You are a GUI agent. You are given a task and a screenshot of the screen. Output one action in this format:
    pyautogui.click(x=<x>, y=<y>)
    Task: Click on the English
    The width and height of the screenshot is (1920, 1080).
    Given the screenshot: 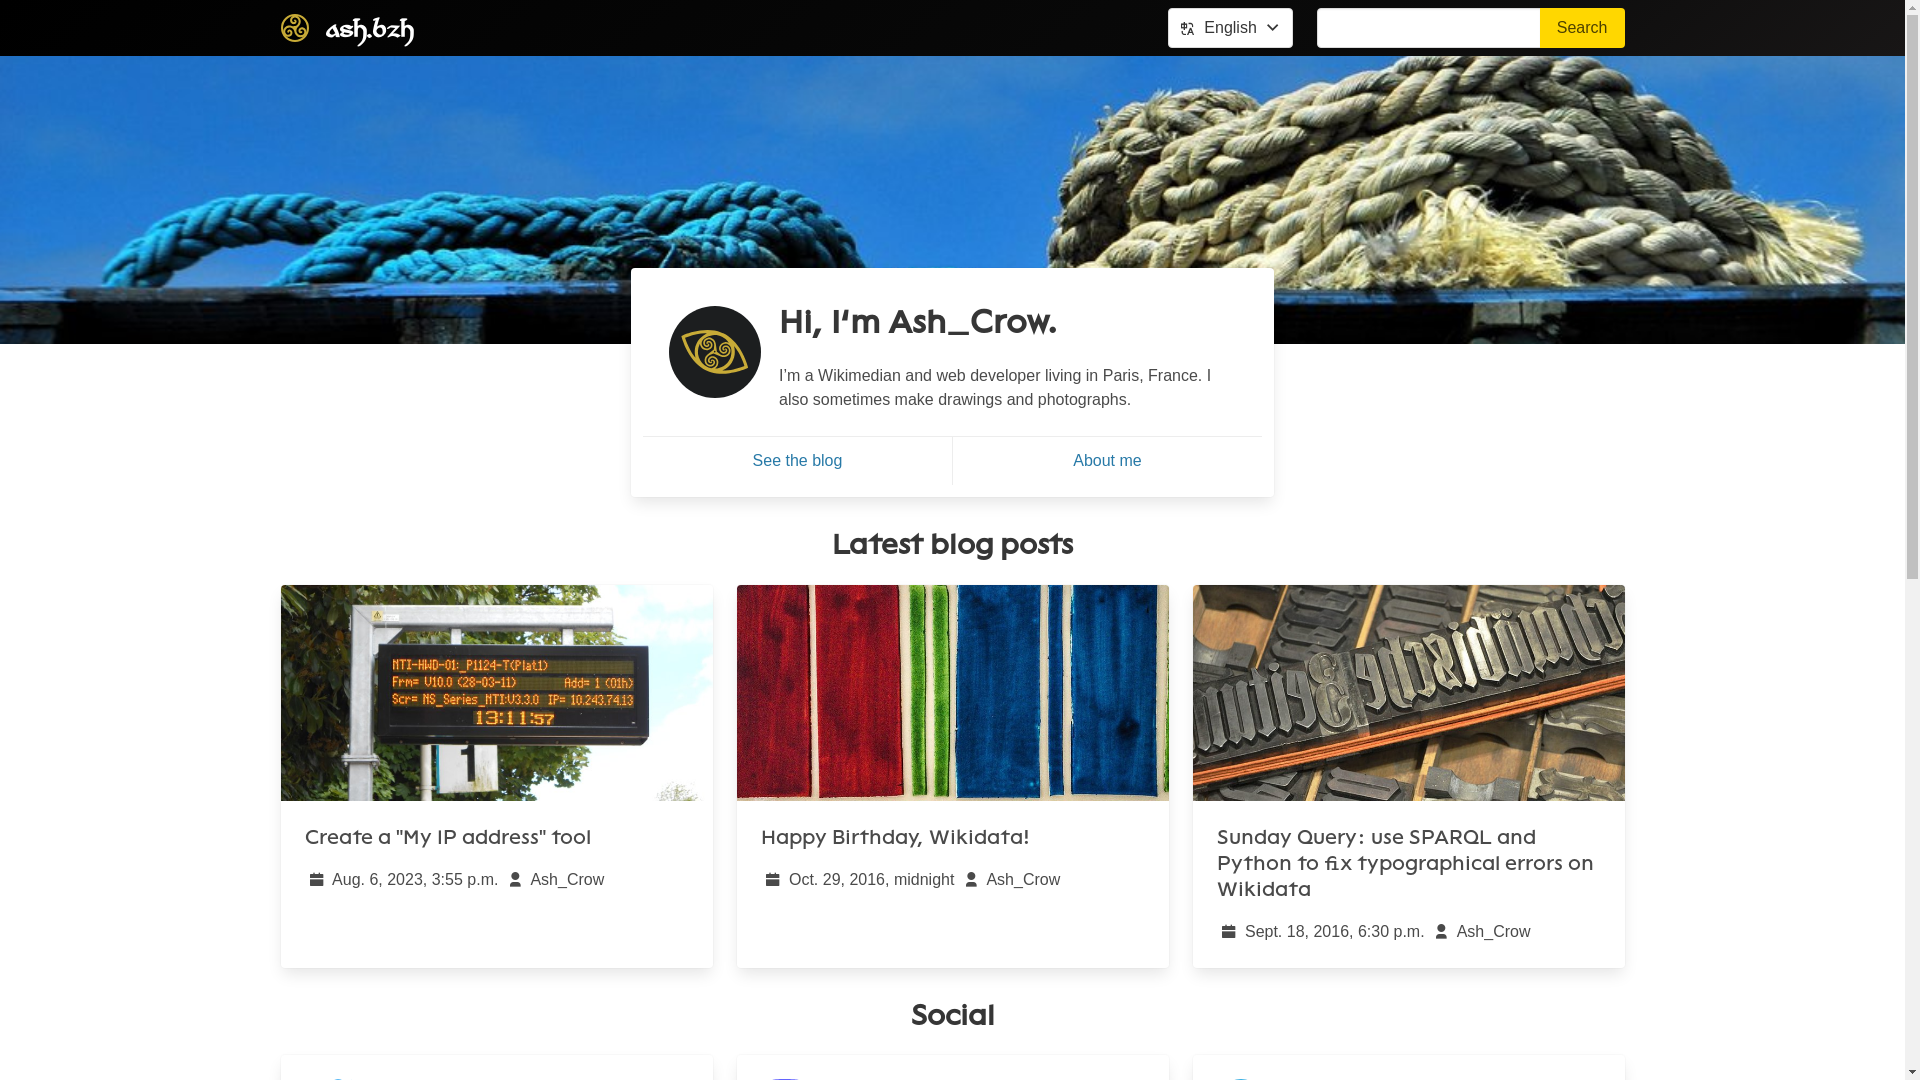 What is the action you would take?
    pyautogui.click(x=1230, y=28)
    